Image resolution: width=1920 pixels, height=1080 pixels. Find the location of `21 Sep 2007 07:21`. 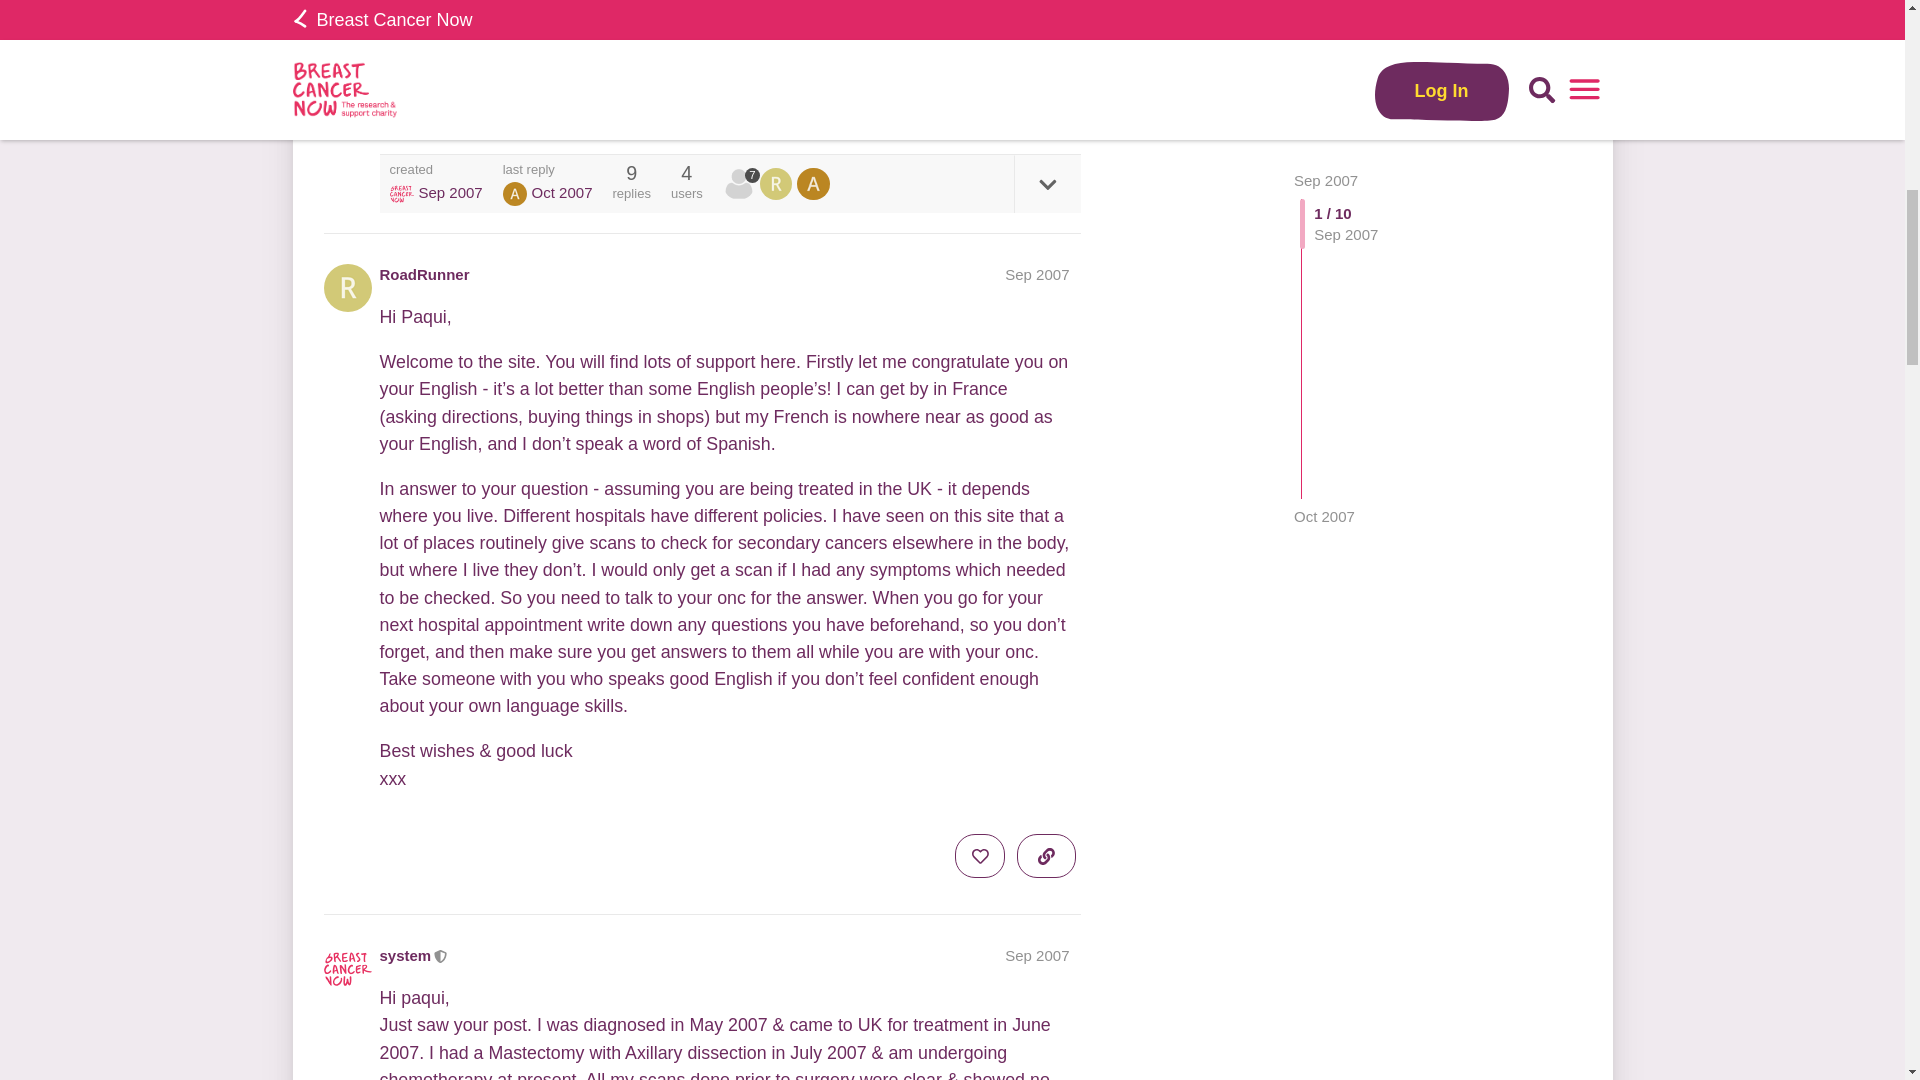

21 Sep 2007 07:21 is located at coordinates (450, 192).